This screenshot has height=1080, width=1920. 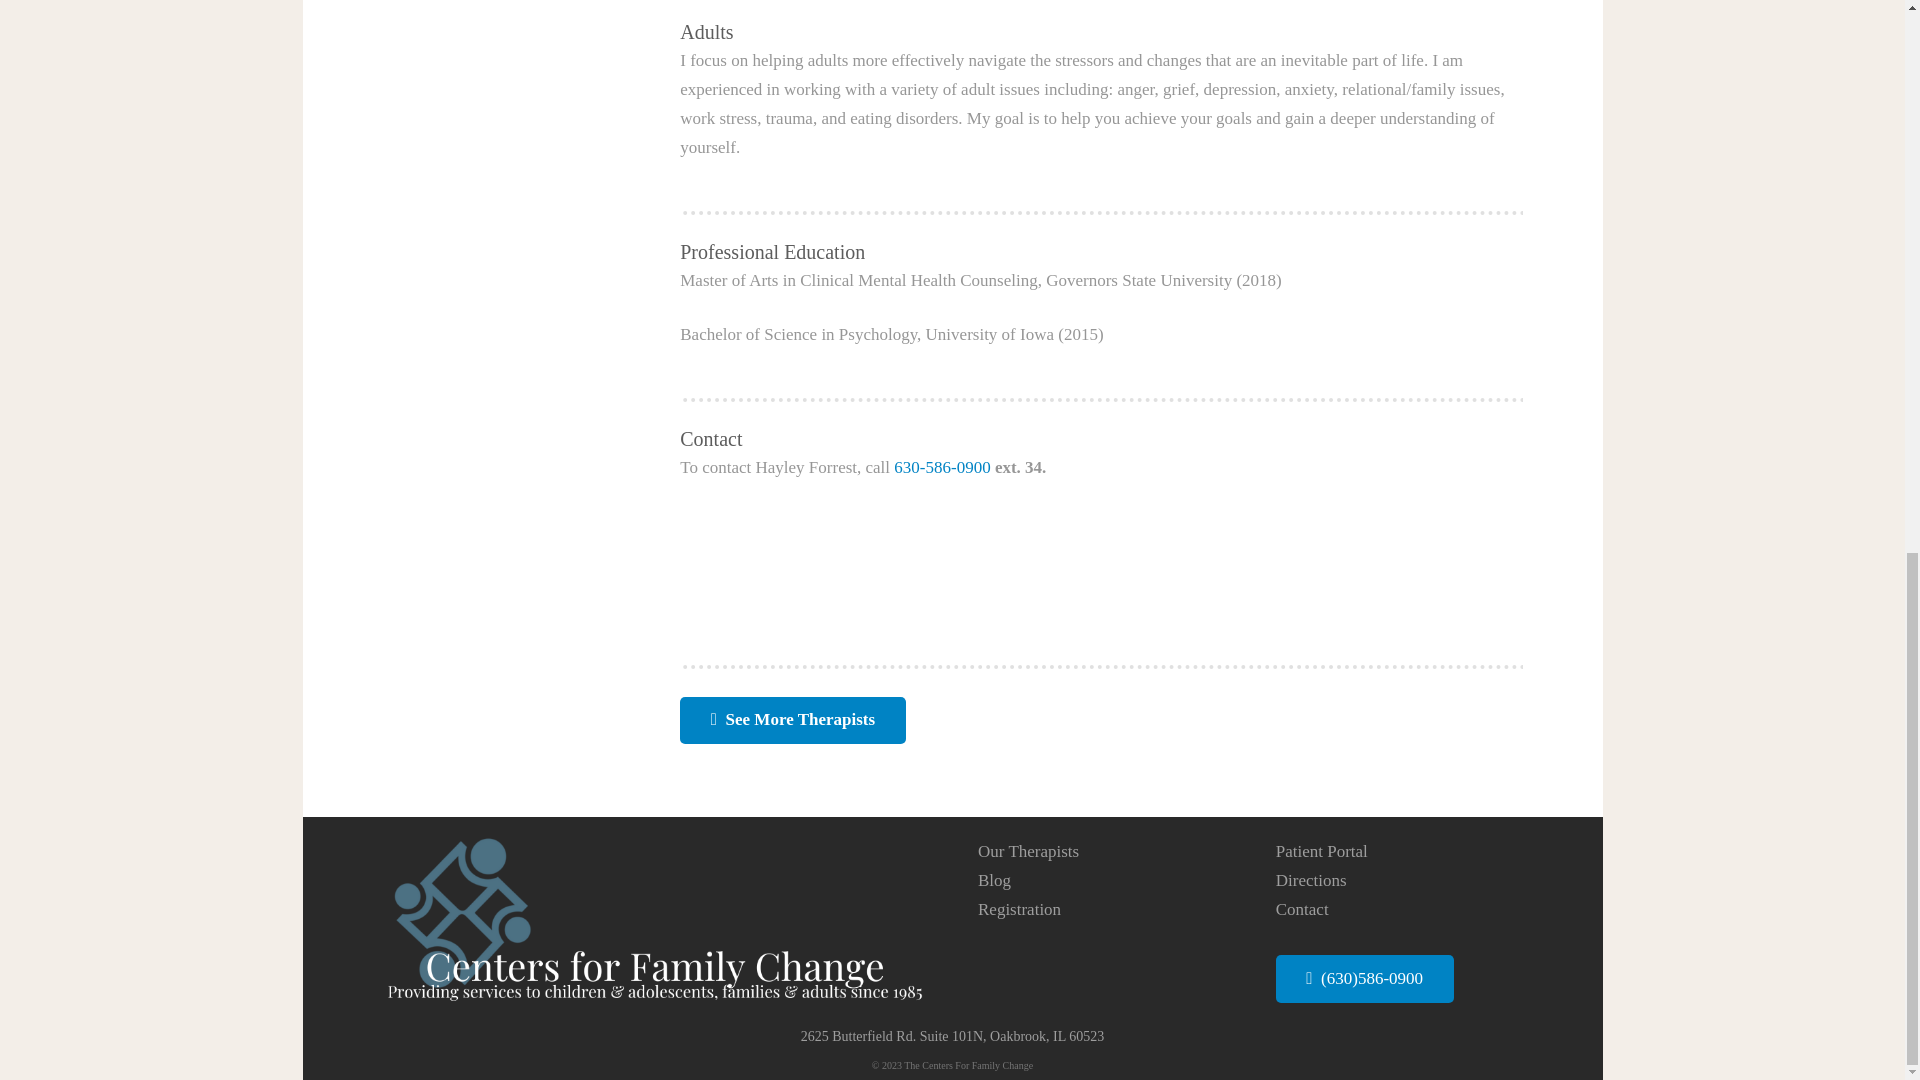 What do you see at coordinates (1864, 2) in the screenshot?
I see `Back to top` at bounding box center [1864, 2].